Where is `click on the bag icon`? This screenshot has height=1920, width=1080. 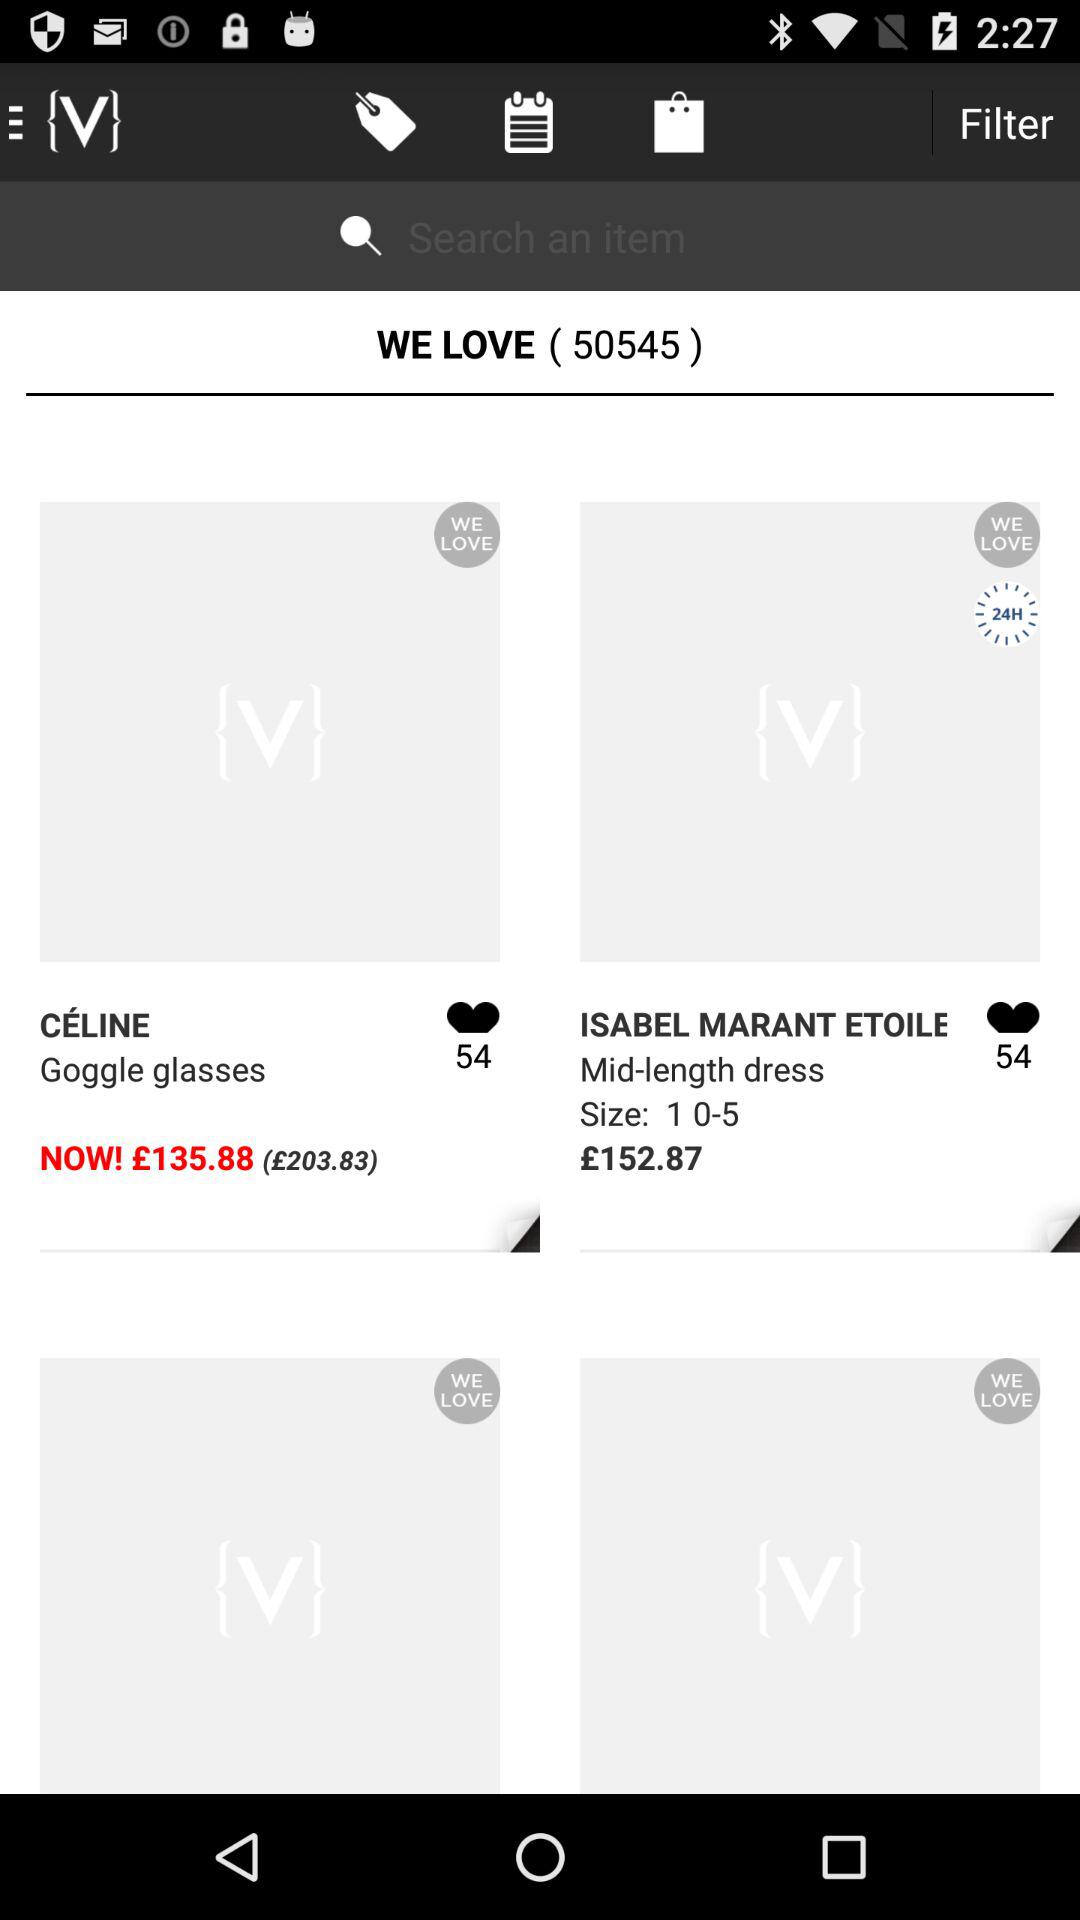
click on the bag icon is located at coordinates (679, 122).